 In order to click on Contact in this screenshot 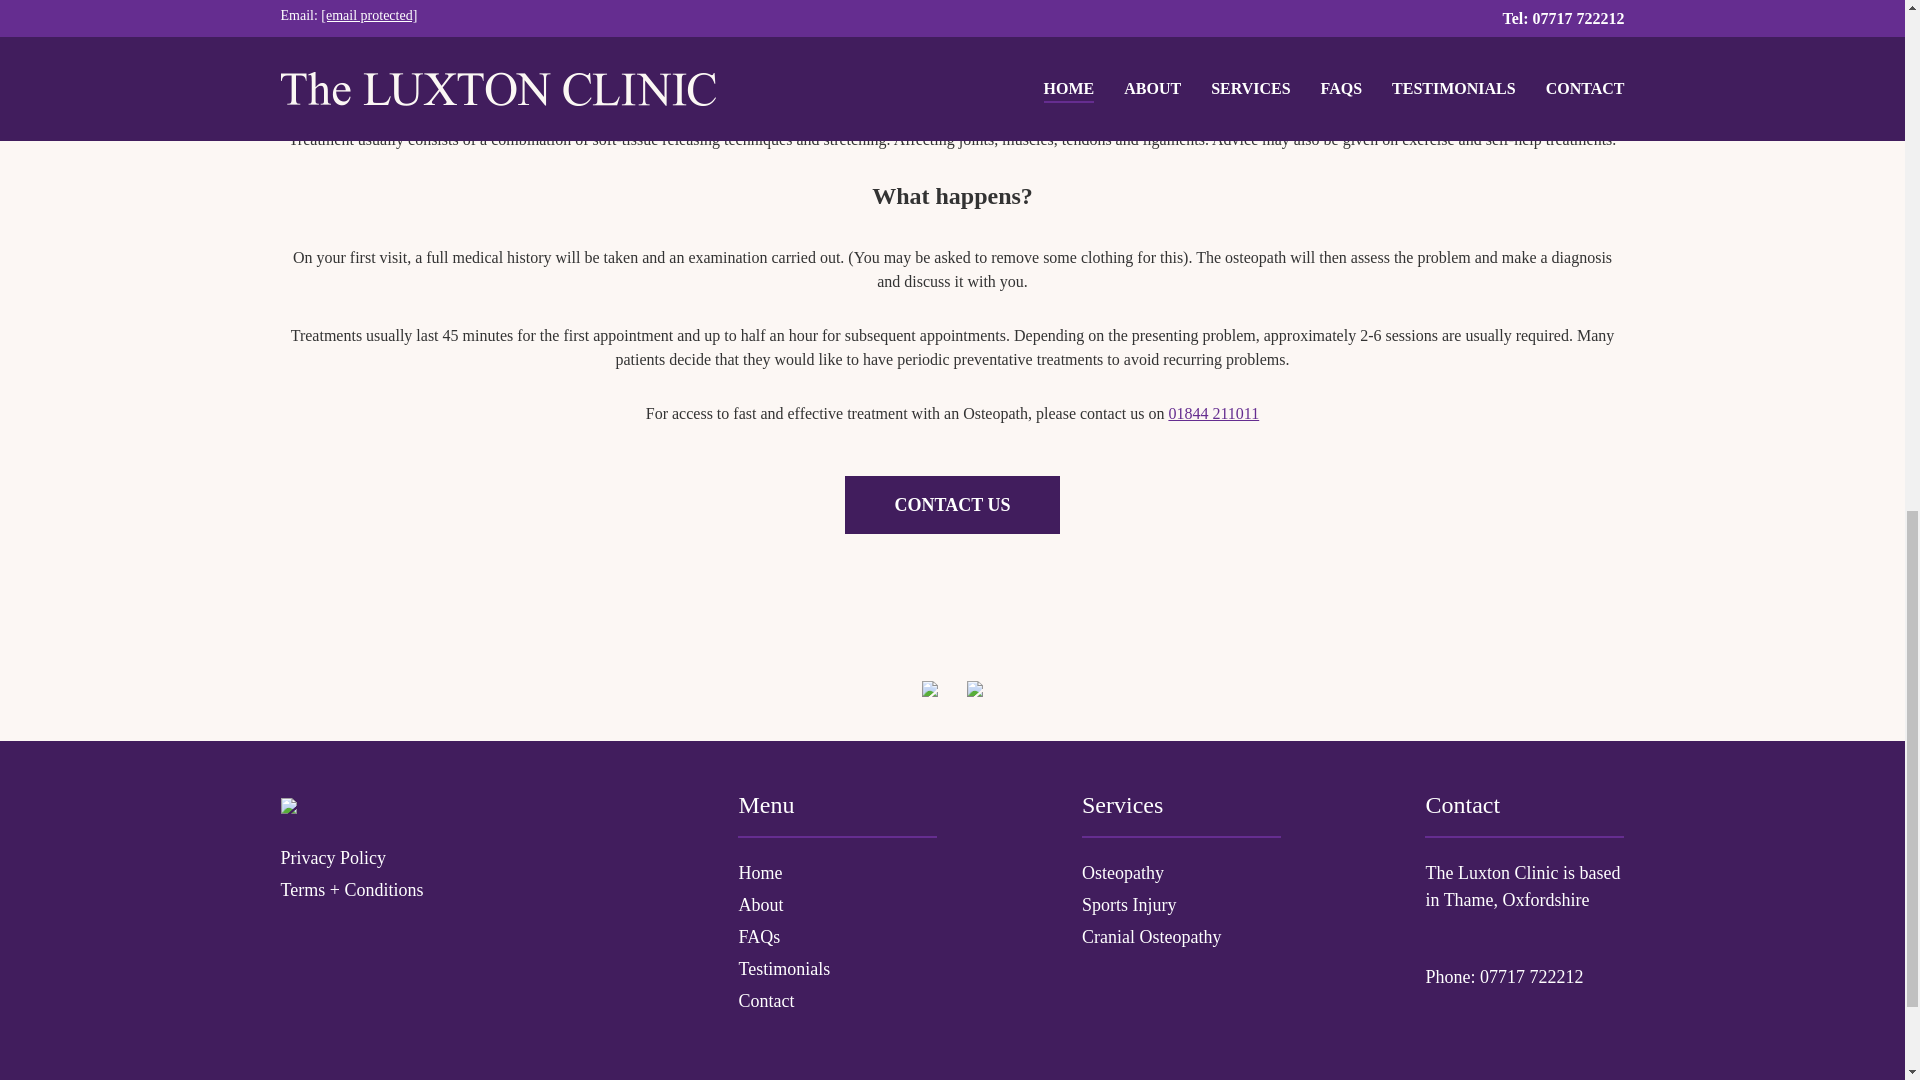, I will do `click(836, 1002)`.